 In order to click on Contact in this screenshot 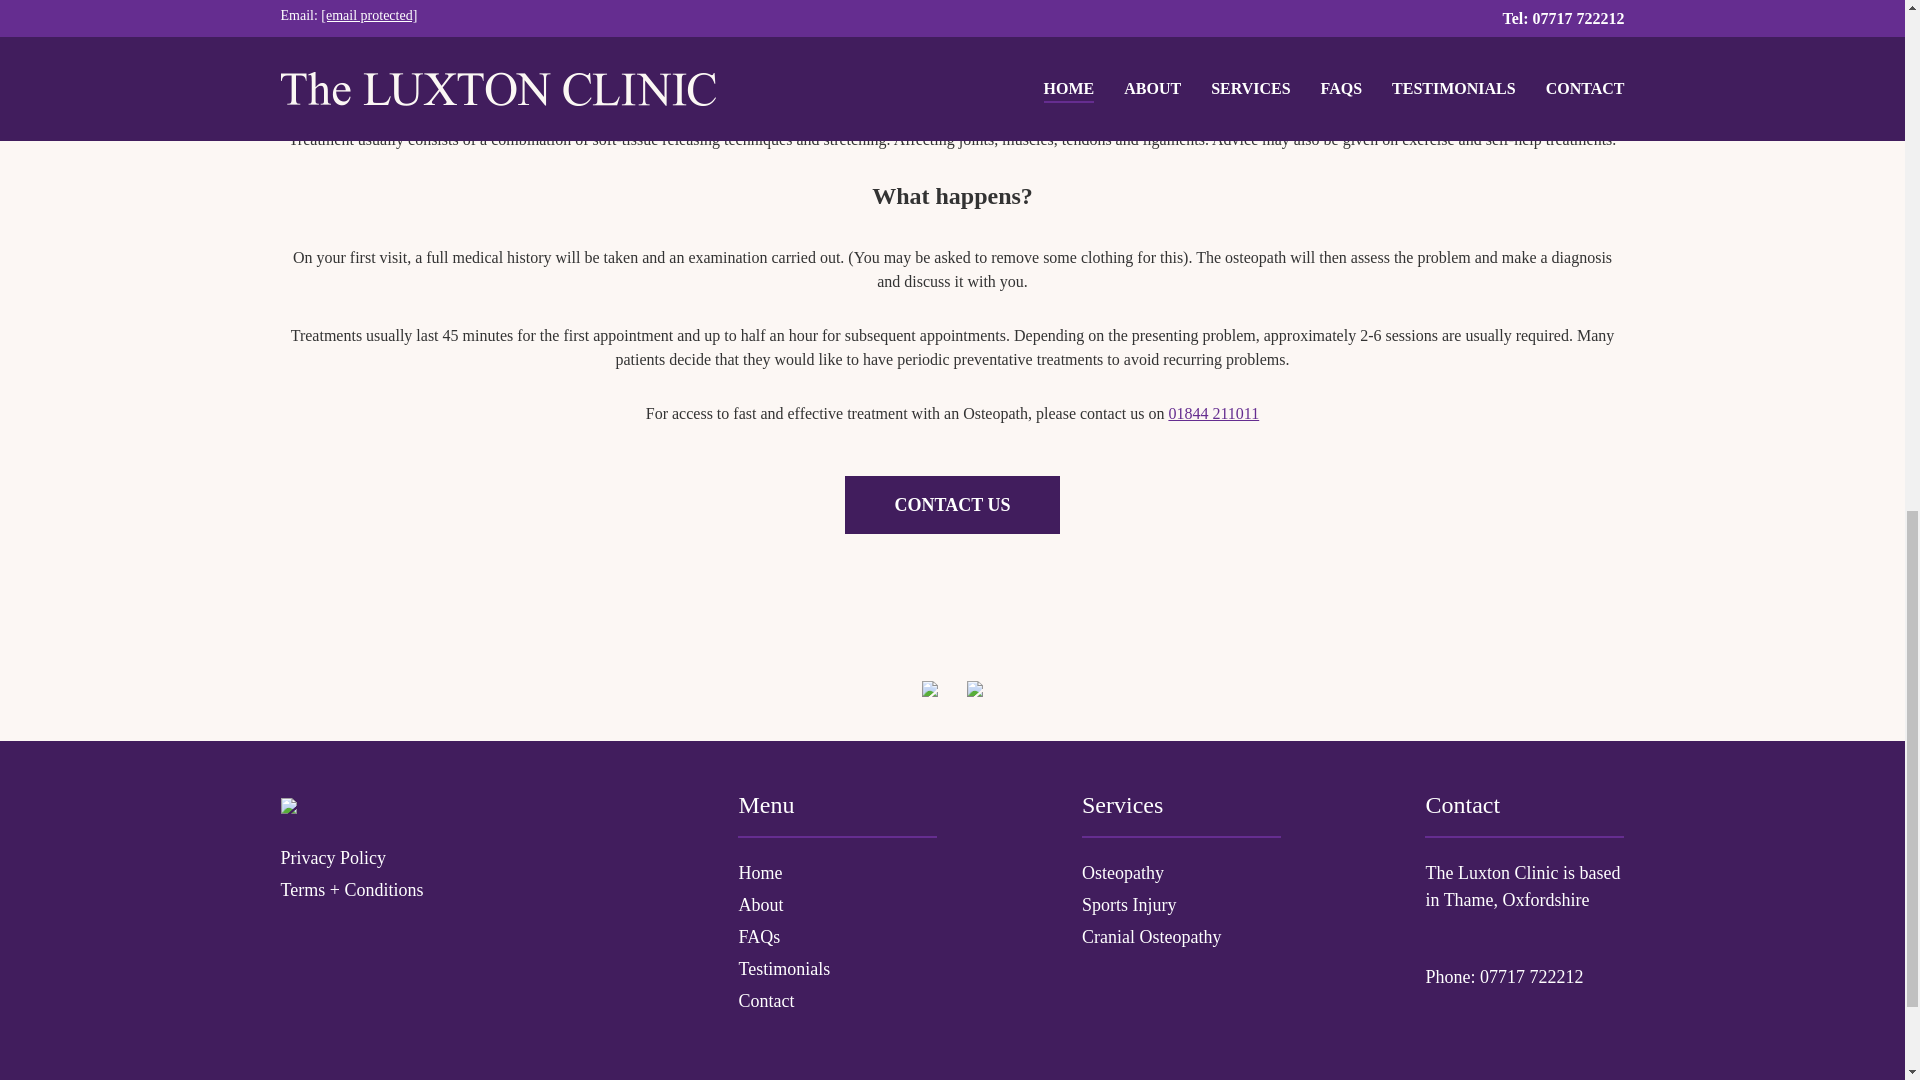, I will do `click(836, 1002)`.